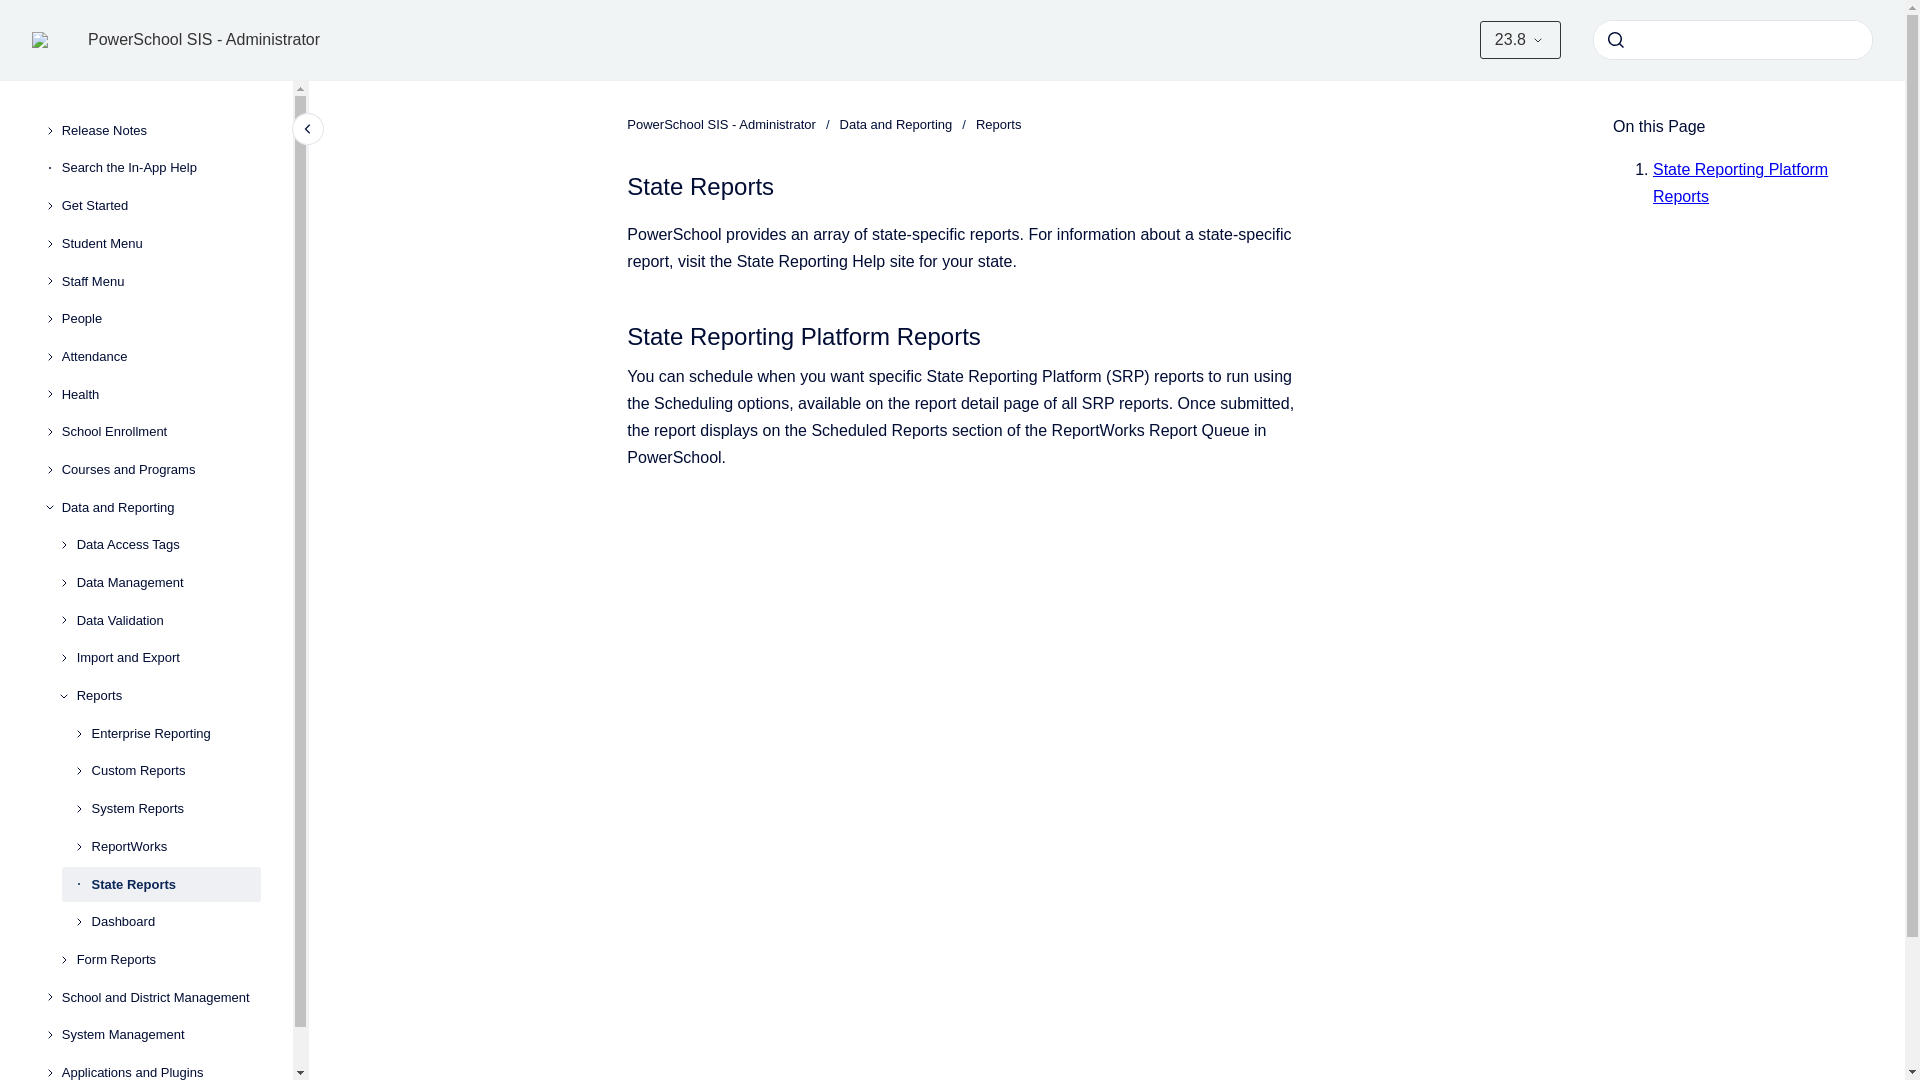 This screenshot has width=1920, height=1080. Describe the element at coordinates (168, 582) in the screenshot. I see `Data Management` at that location.